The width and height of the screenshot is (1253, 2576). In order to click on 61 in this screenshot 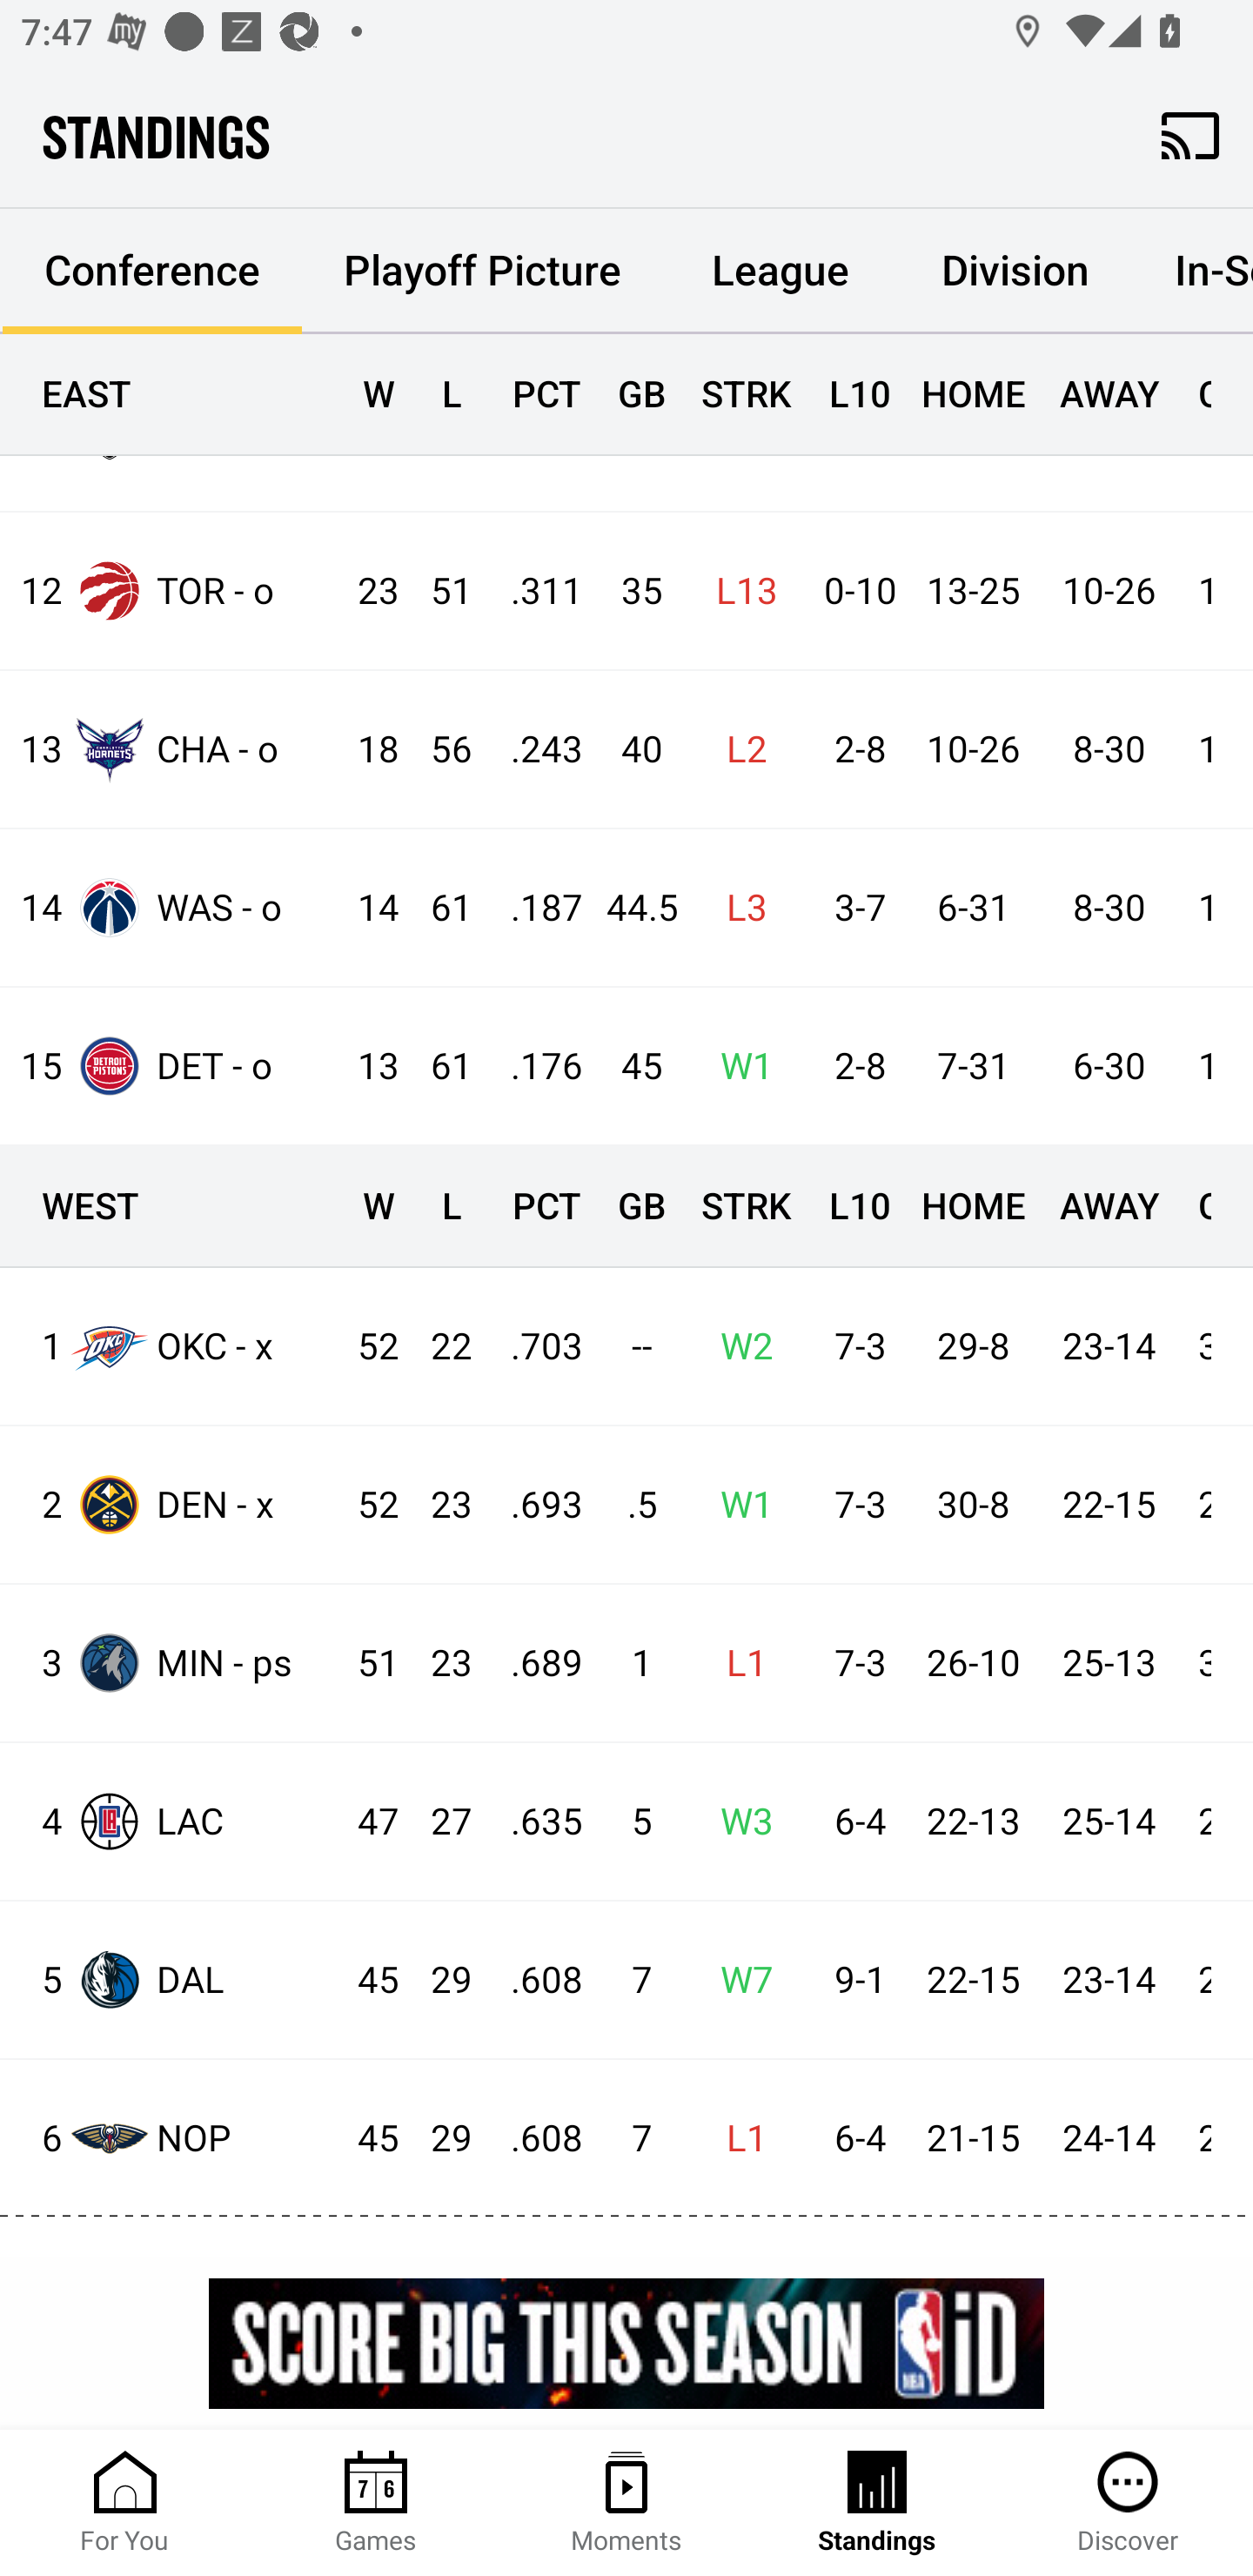, I will do `click(437, 907)`.